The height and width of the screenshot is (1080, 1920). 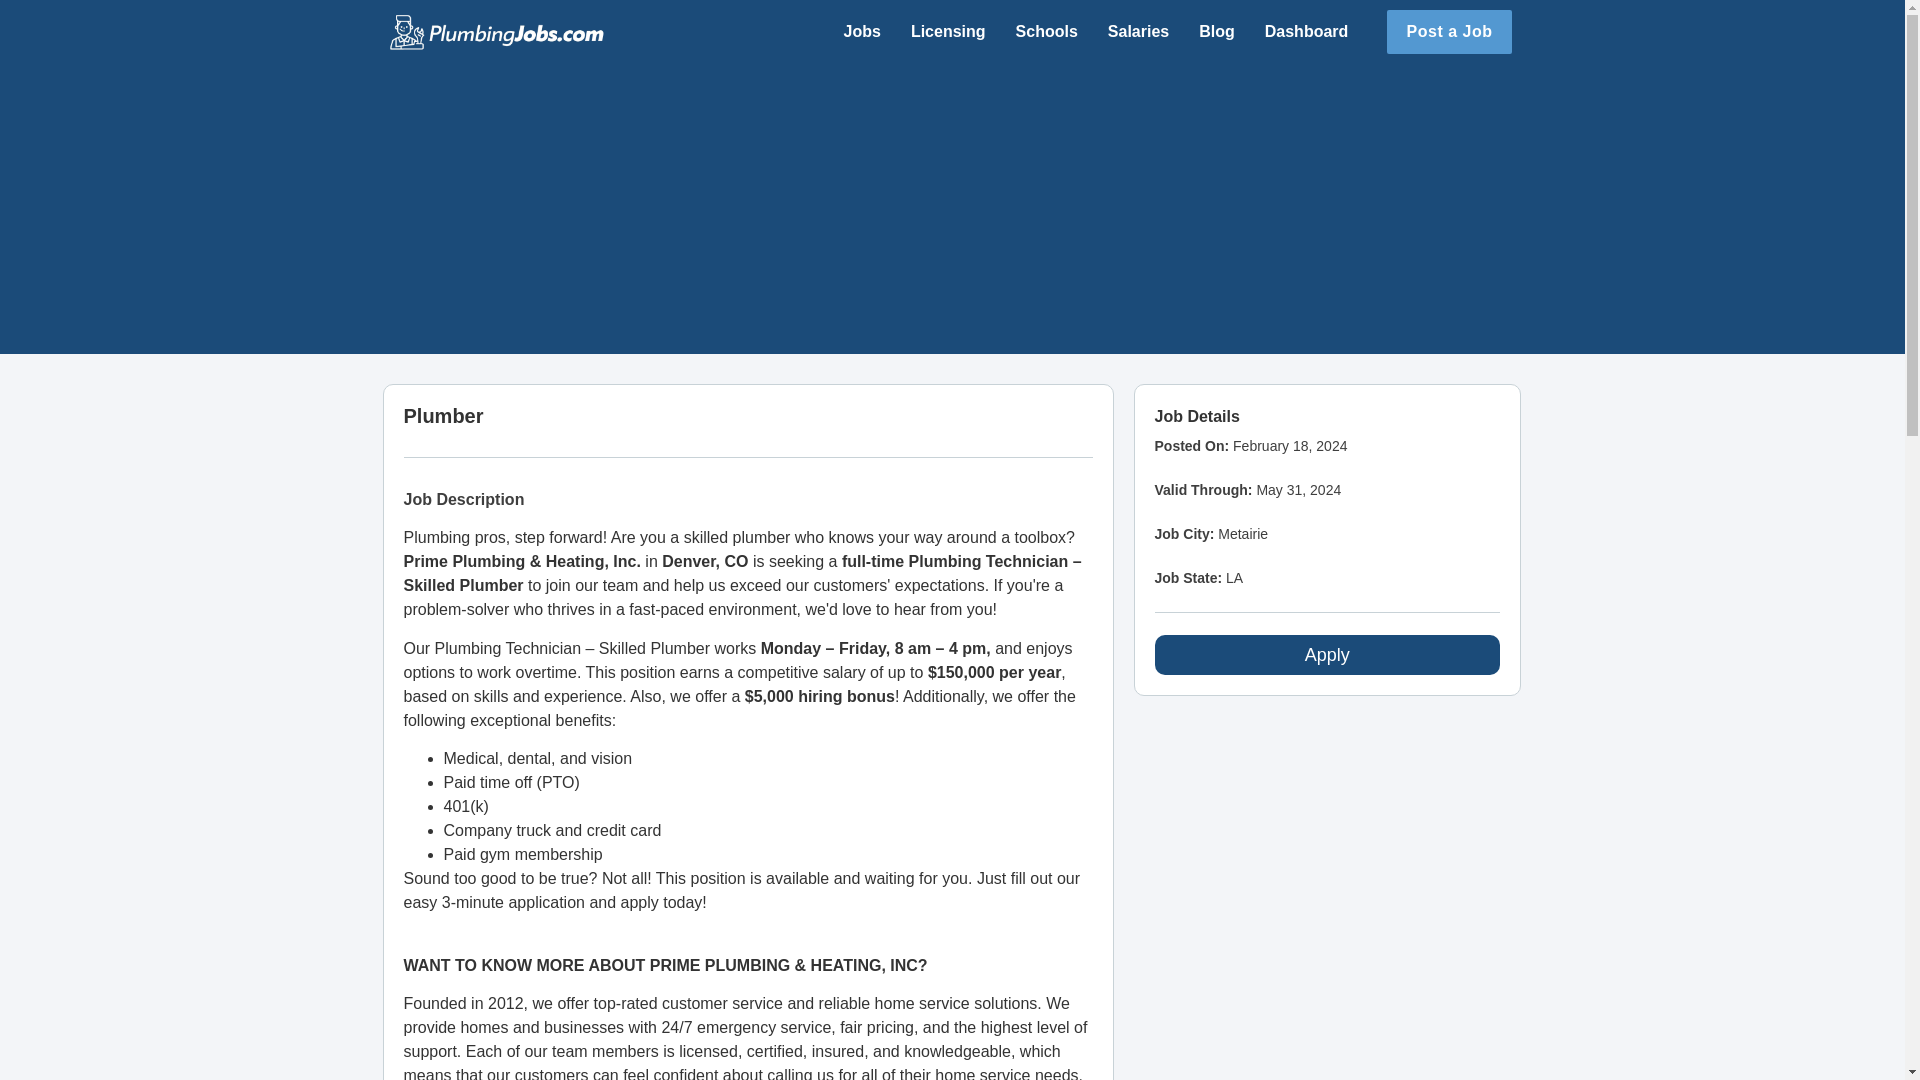 I want to click on Jobs, so click(x=862, y=32).